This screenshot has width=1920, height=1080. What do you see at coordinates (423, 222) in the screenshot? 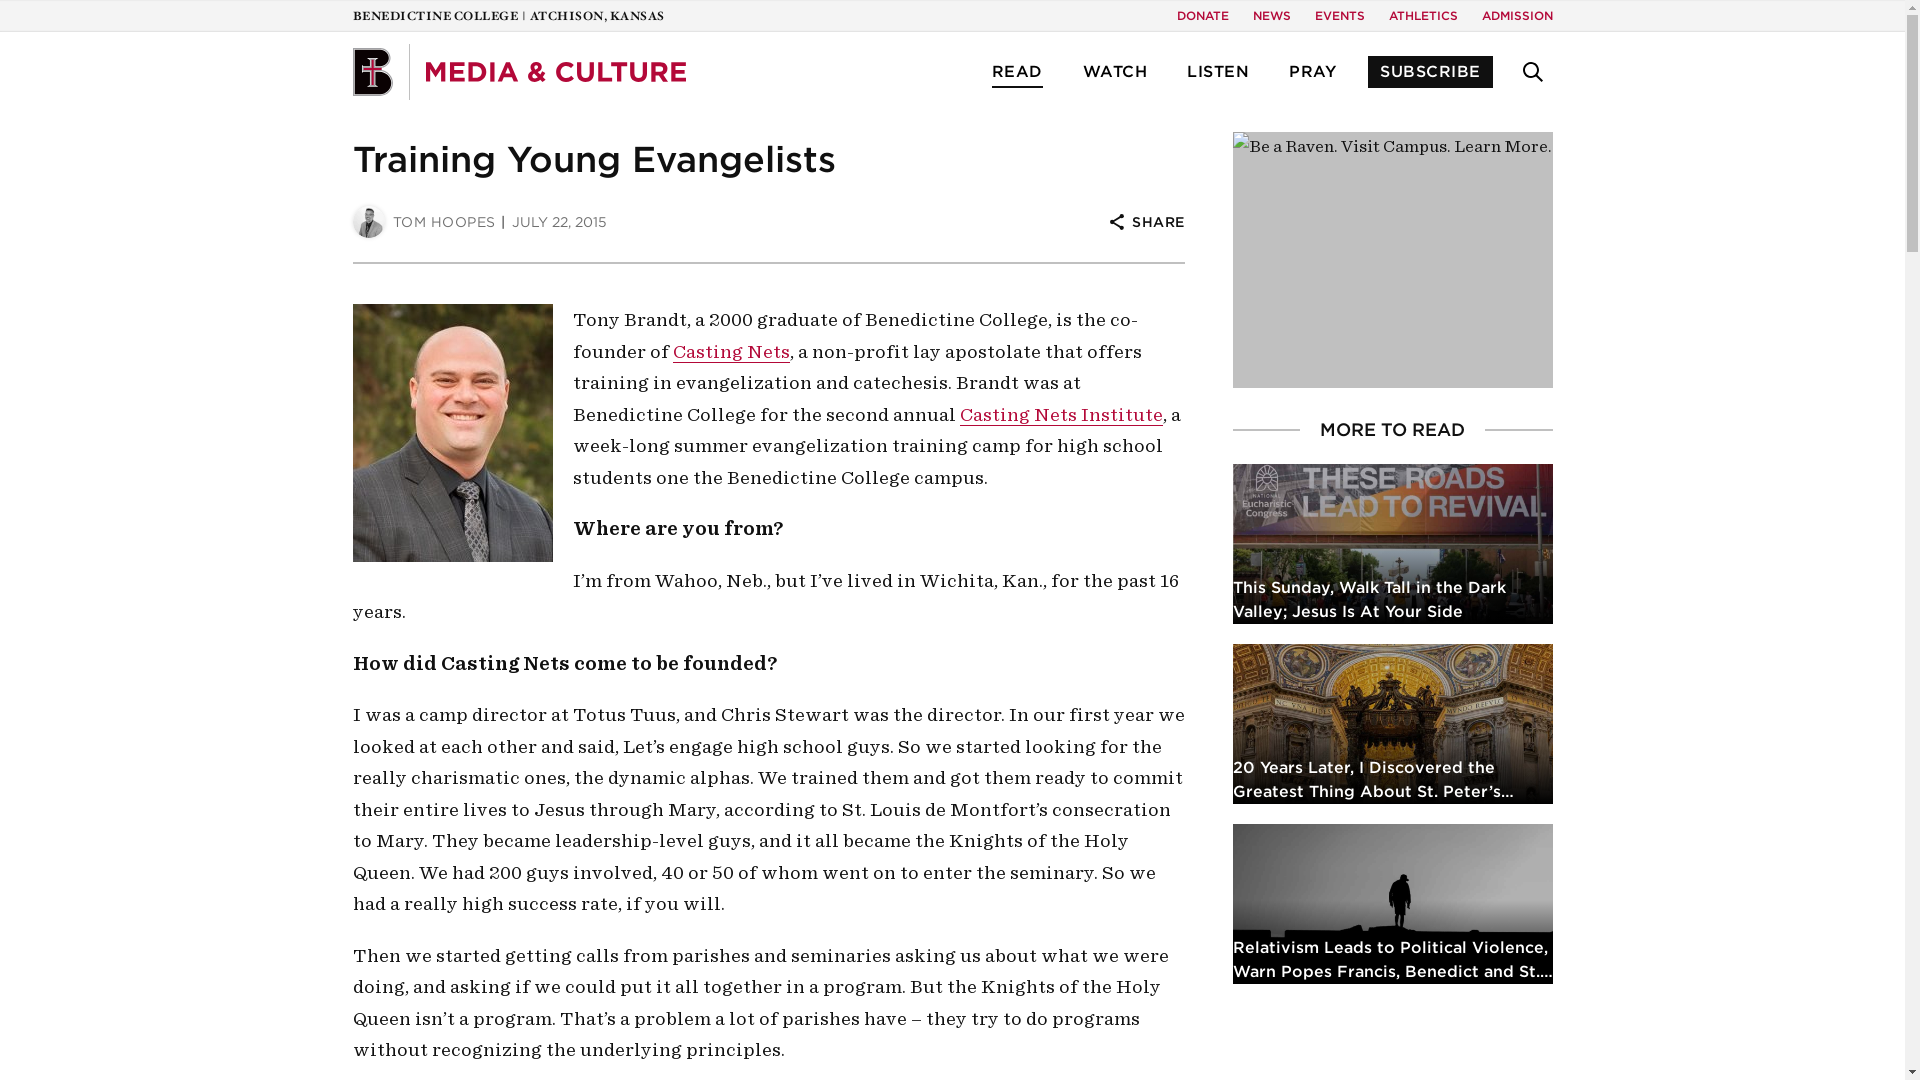
I see `TOM HOOPES` at bounding box center [423, 222].